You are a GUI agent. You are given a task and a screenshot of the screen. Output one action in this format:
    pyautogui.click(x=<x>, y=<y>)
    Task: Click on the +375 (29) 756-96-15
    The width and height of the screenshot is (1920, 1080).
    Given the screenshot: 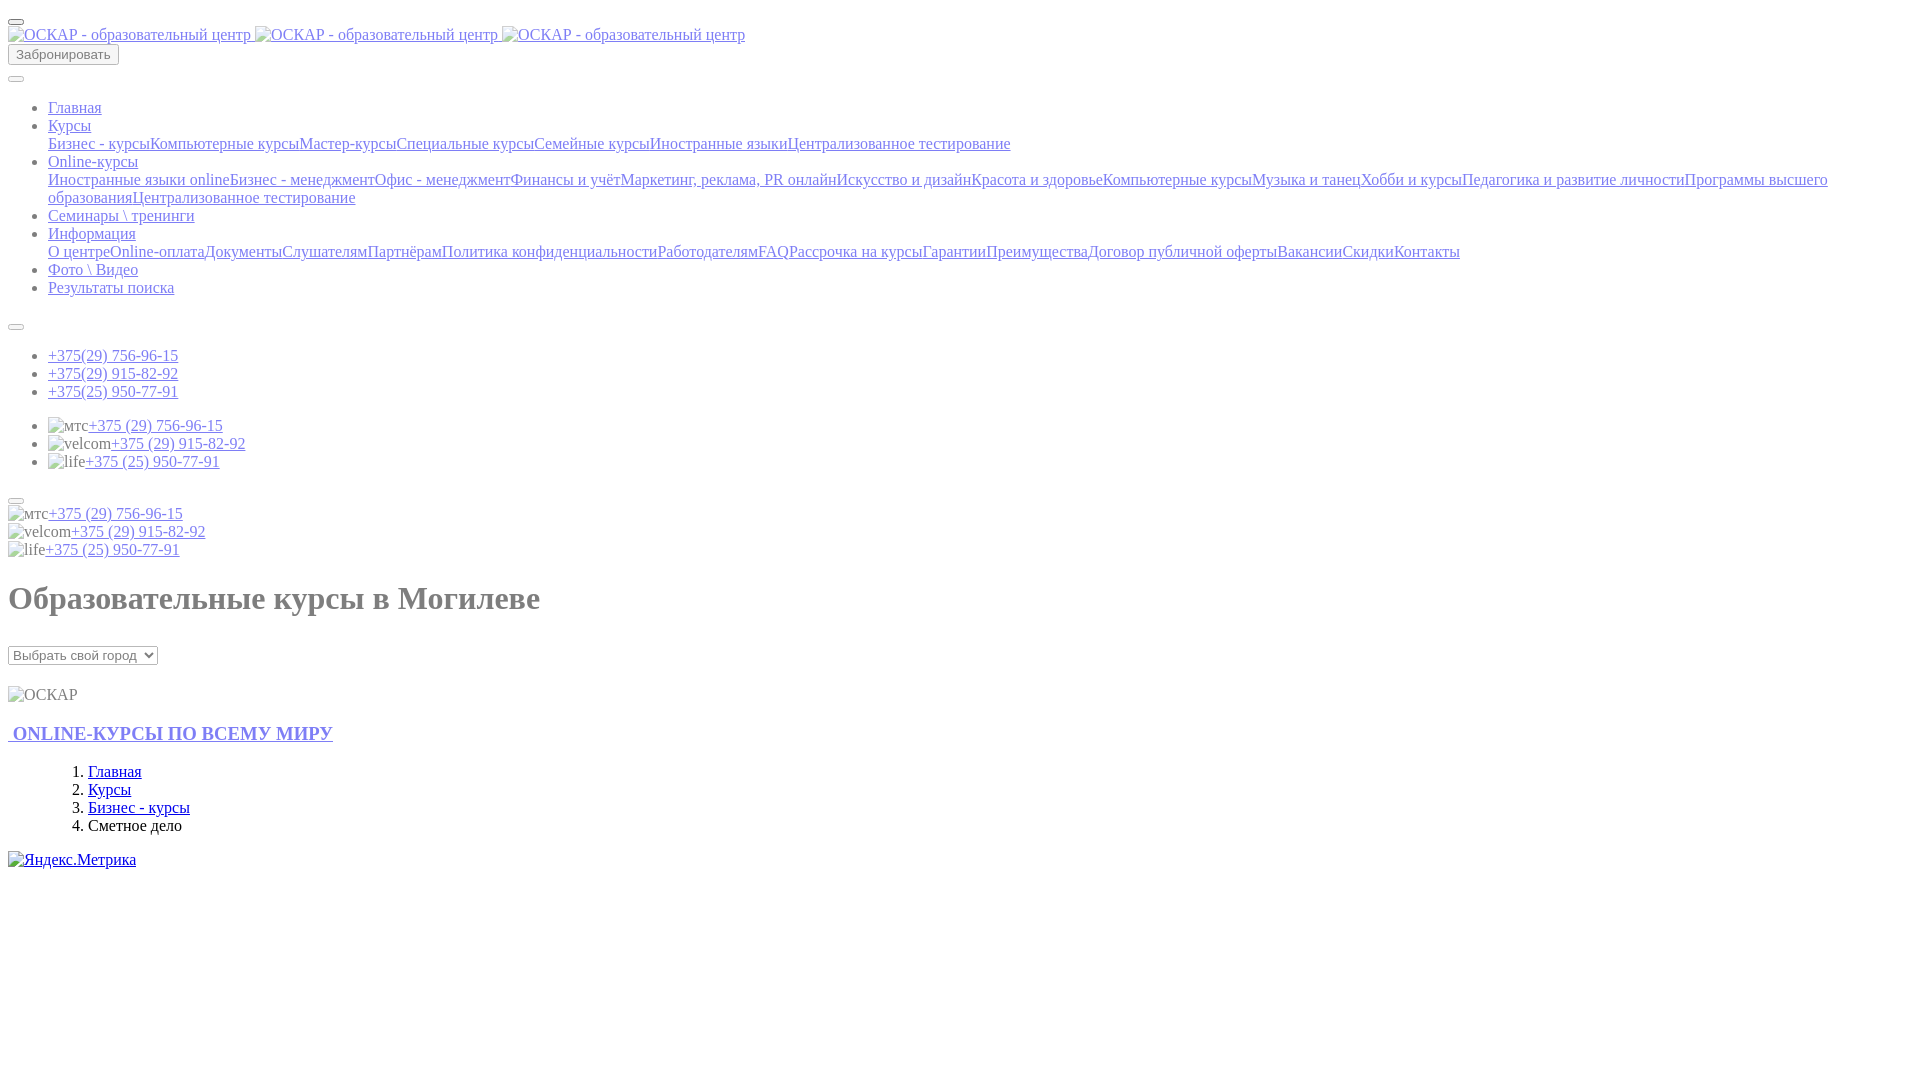 What is the action you would take?
    pyautogui.click(x=115, y=514)
    